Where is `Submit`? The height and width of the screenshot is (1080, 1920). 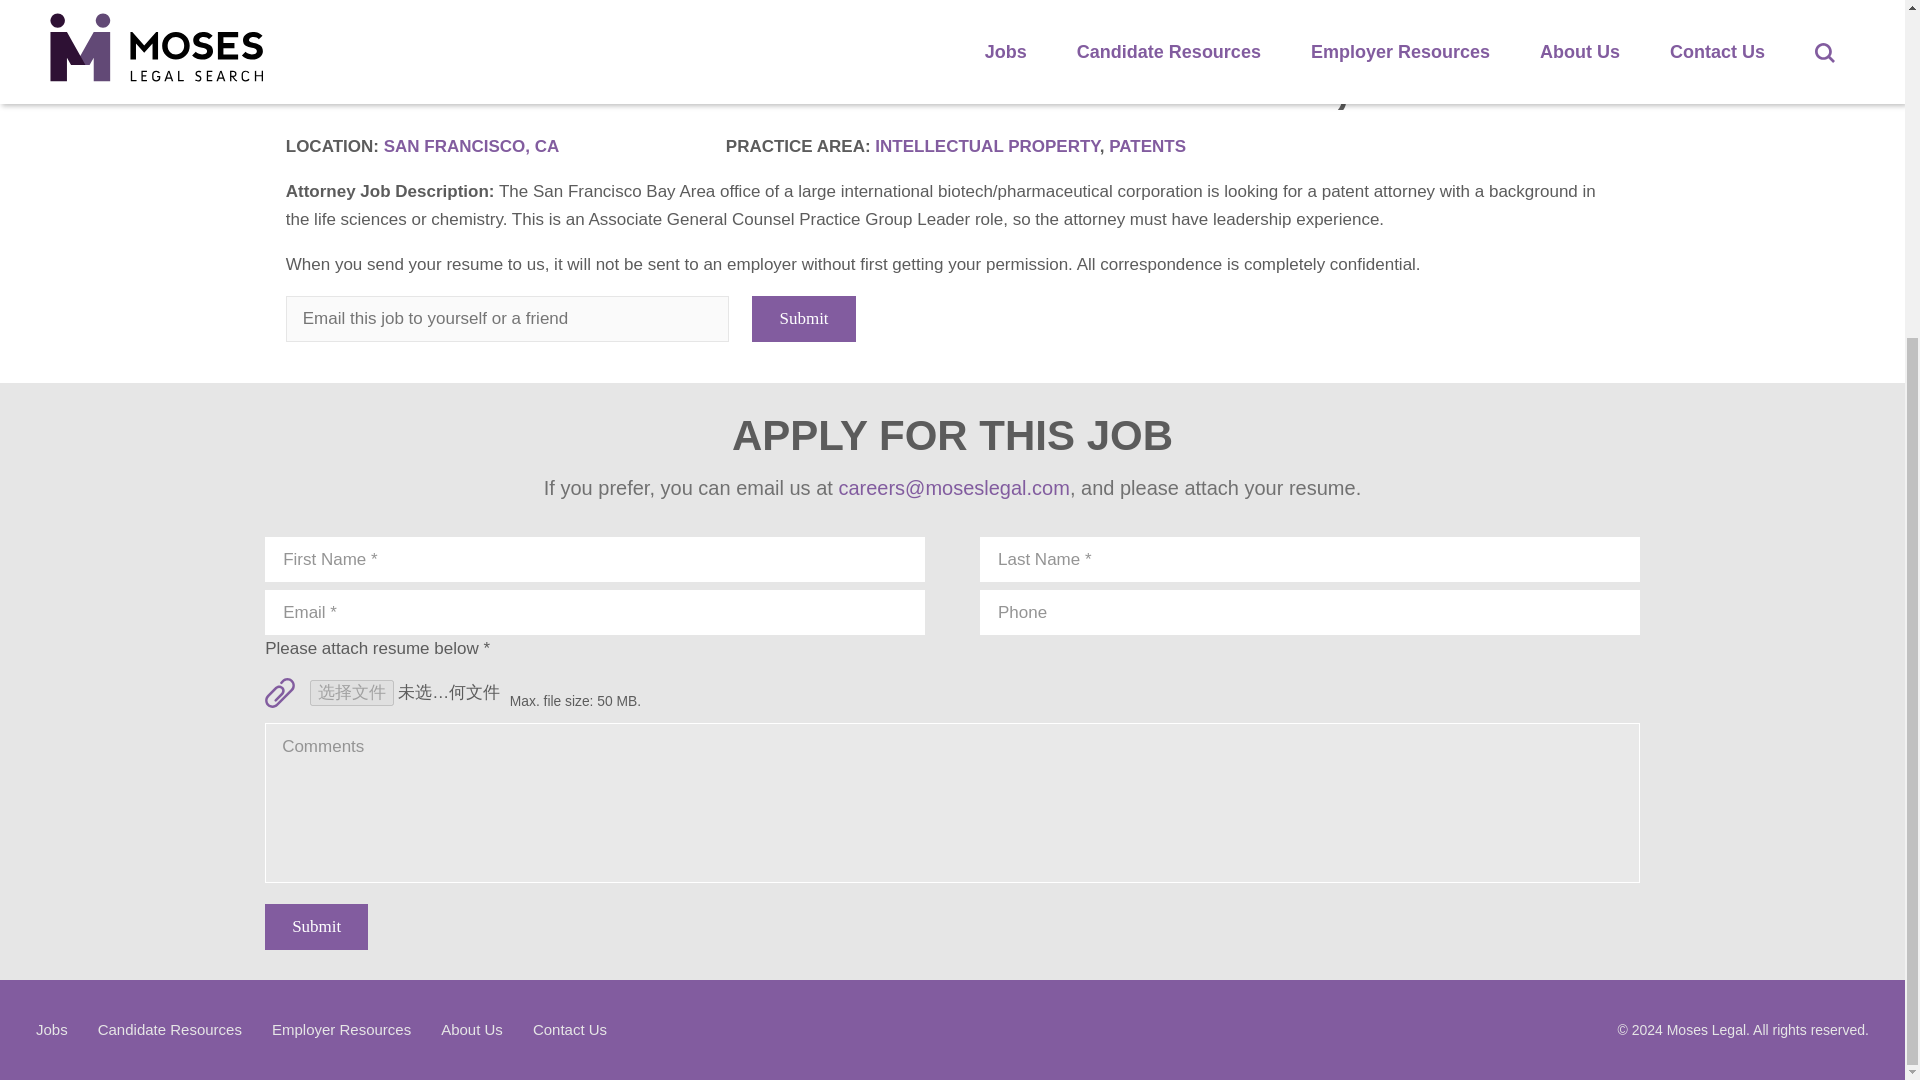
Submit is located at coordinates (316, 926).